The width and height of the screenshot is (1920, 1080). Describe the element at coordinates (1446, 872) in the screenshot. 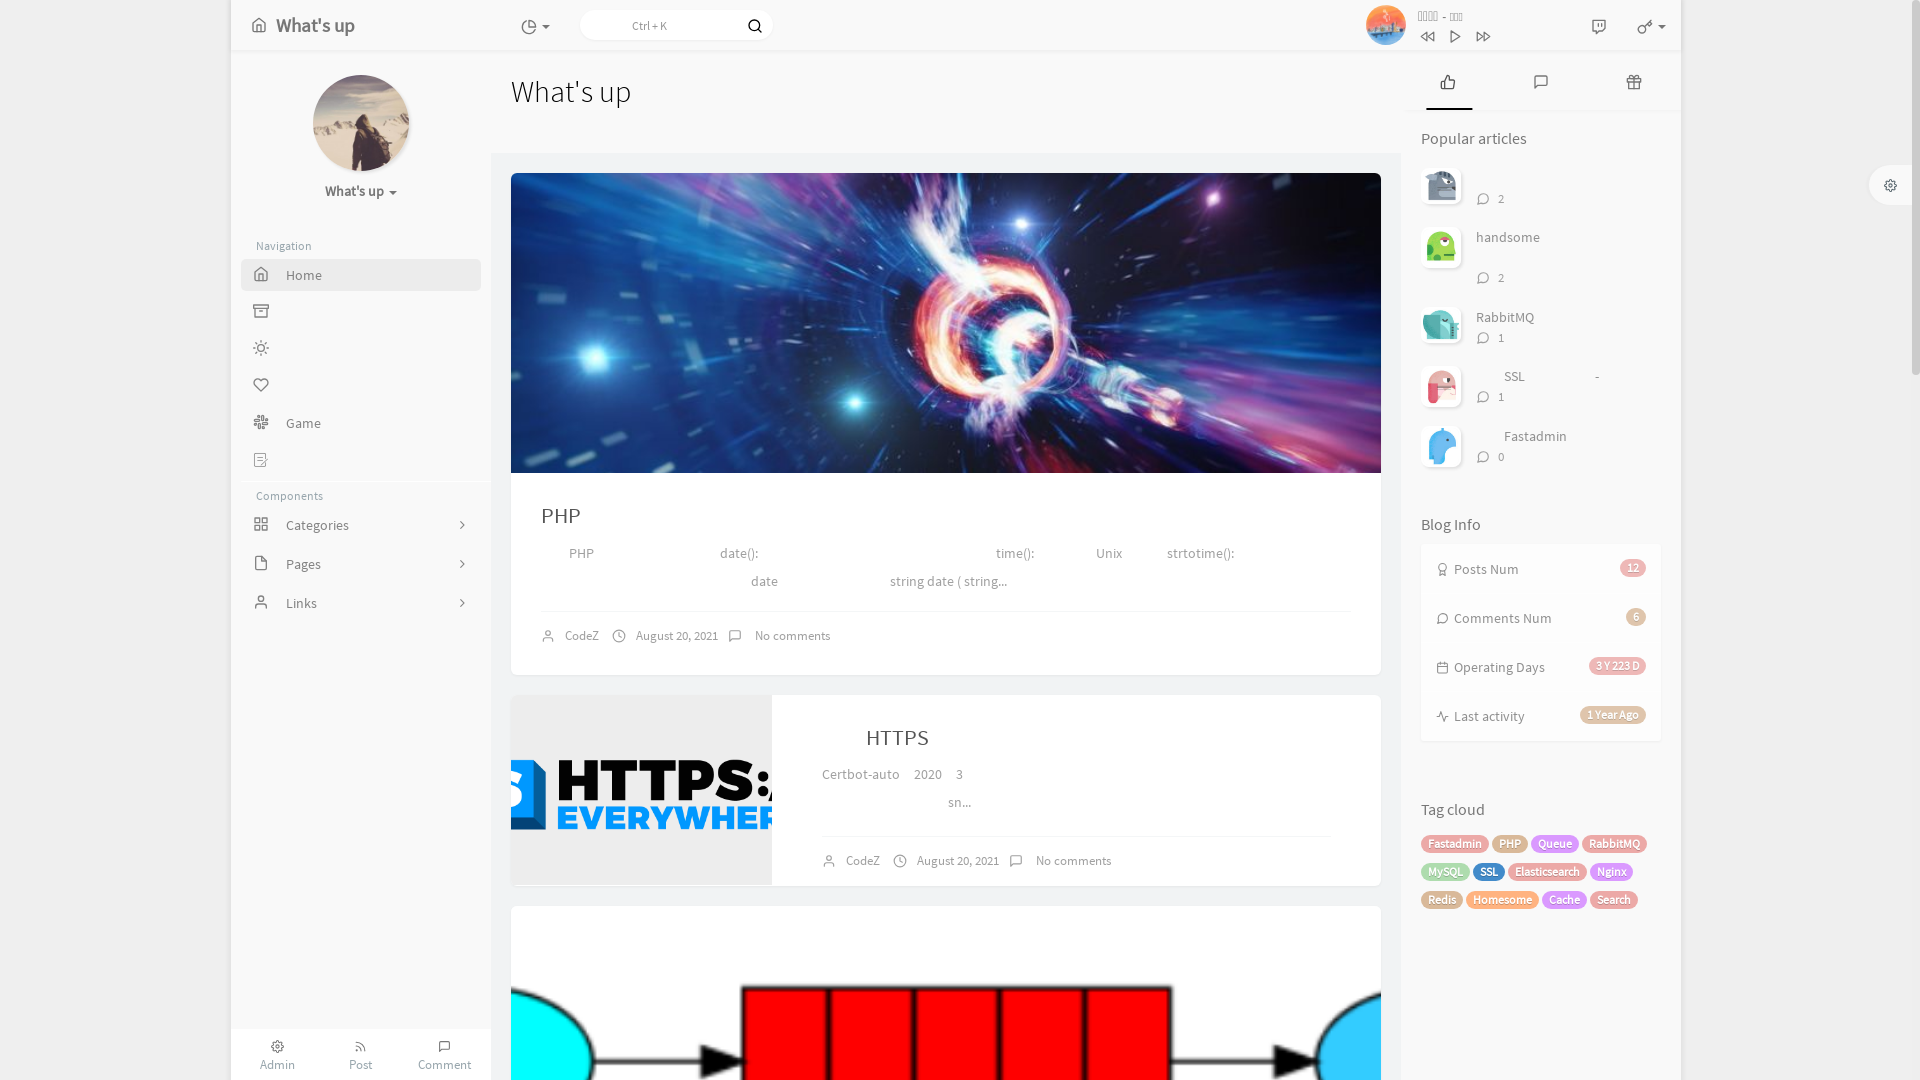

I see `MySQL` at that location.